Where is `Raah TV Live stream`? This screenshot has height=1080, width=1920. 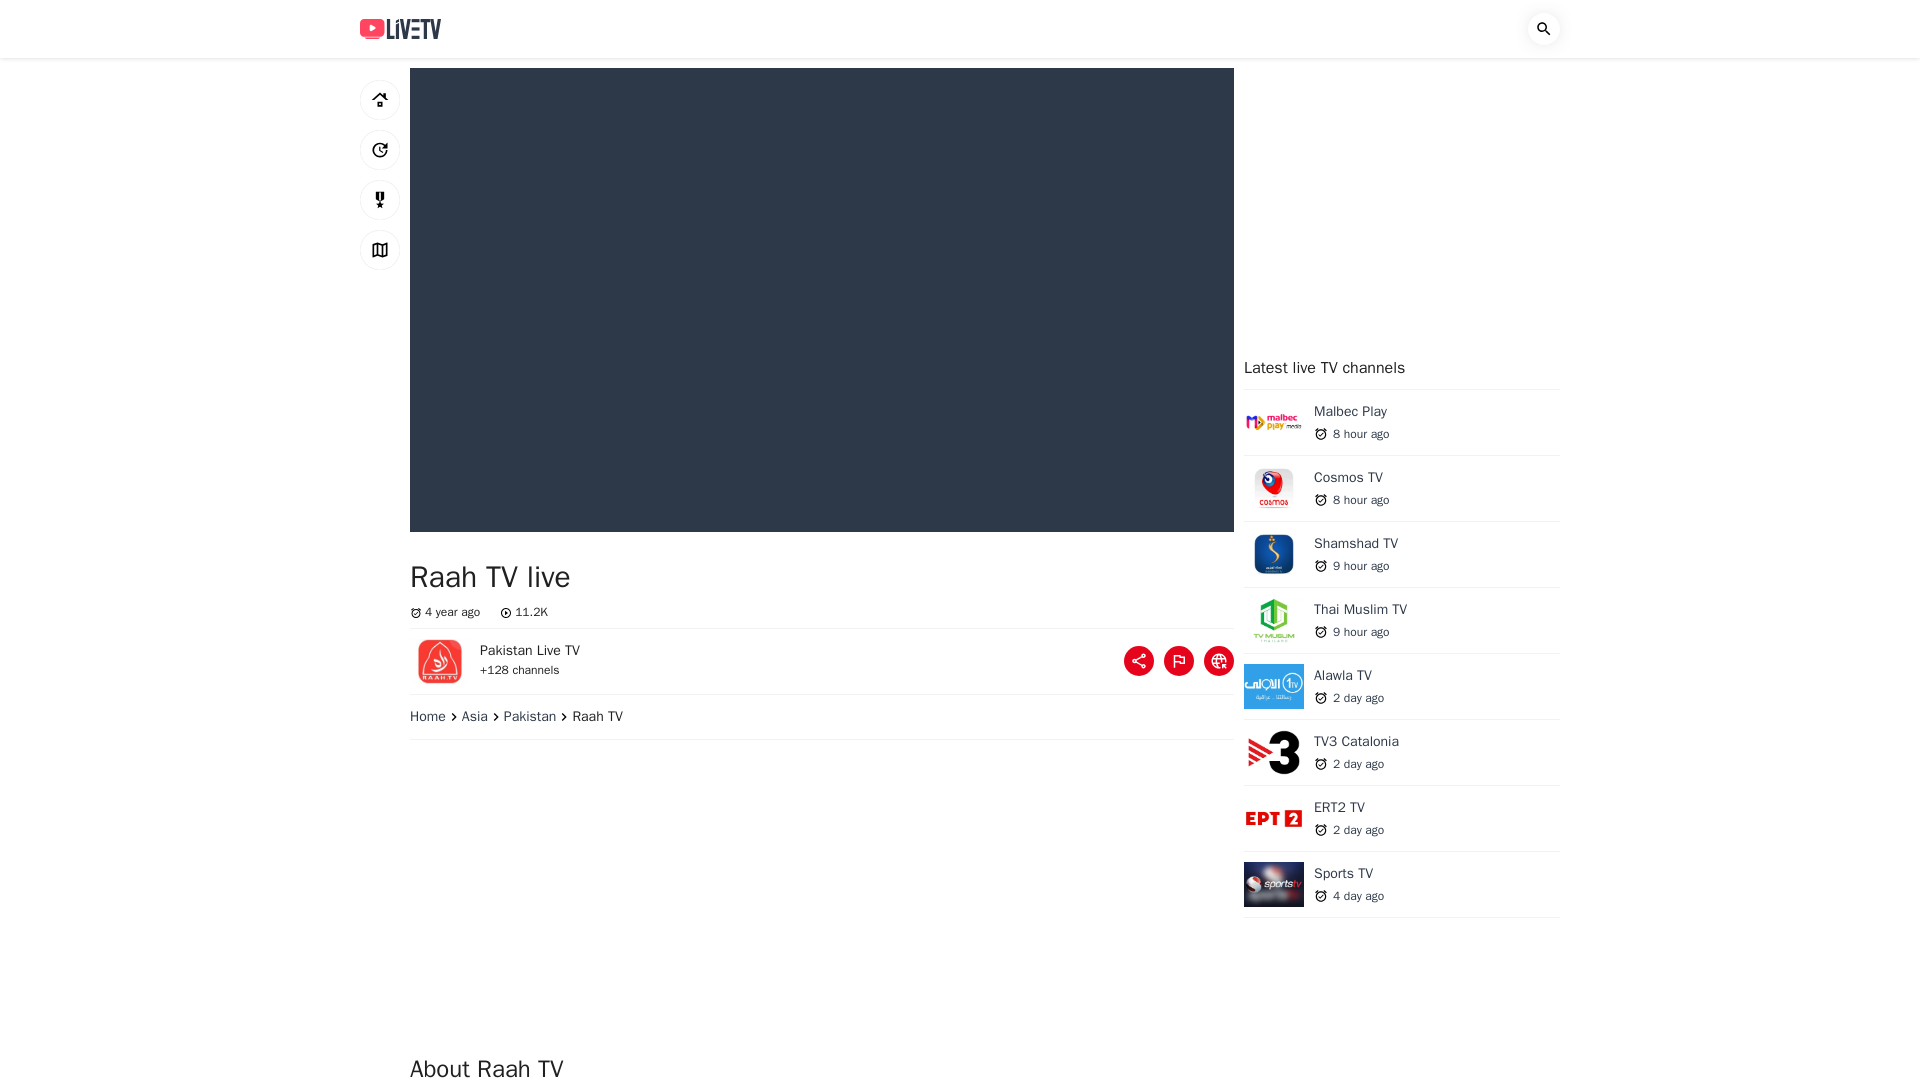
Raah TV Live stream is located at coordinates (1402, 626).